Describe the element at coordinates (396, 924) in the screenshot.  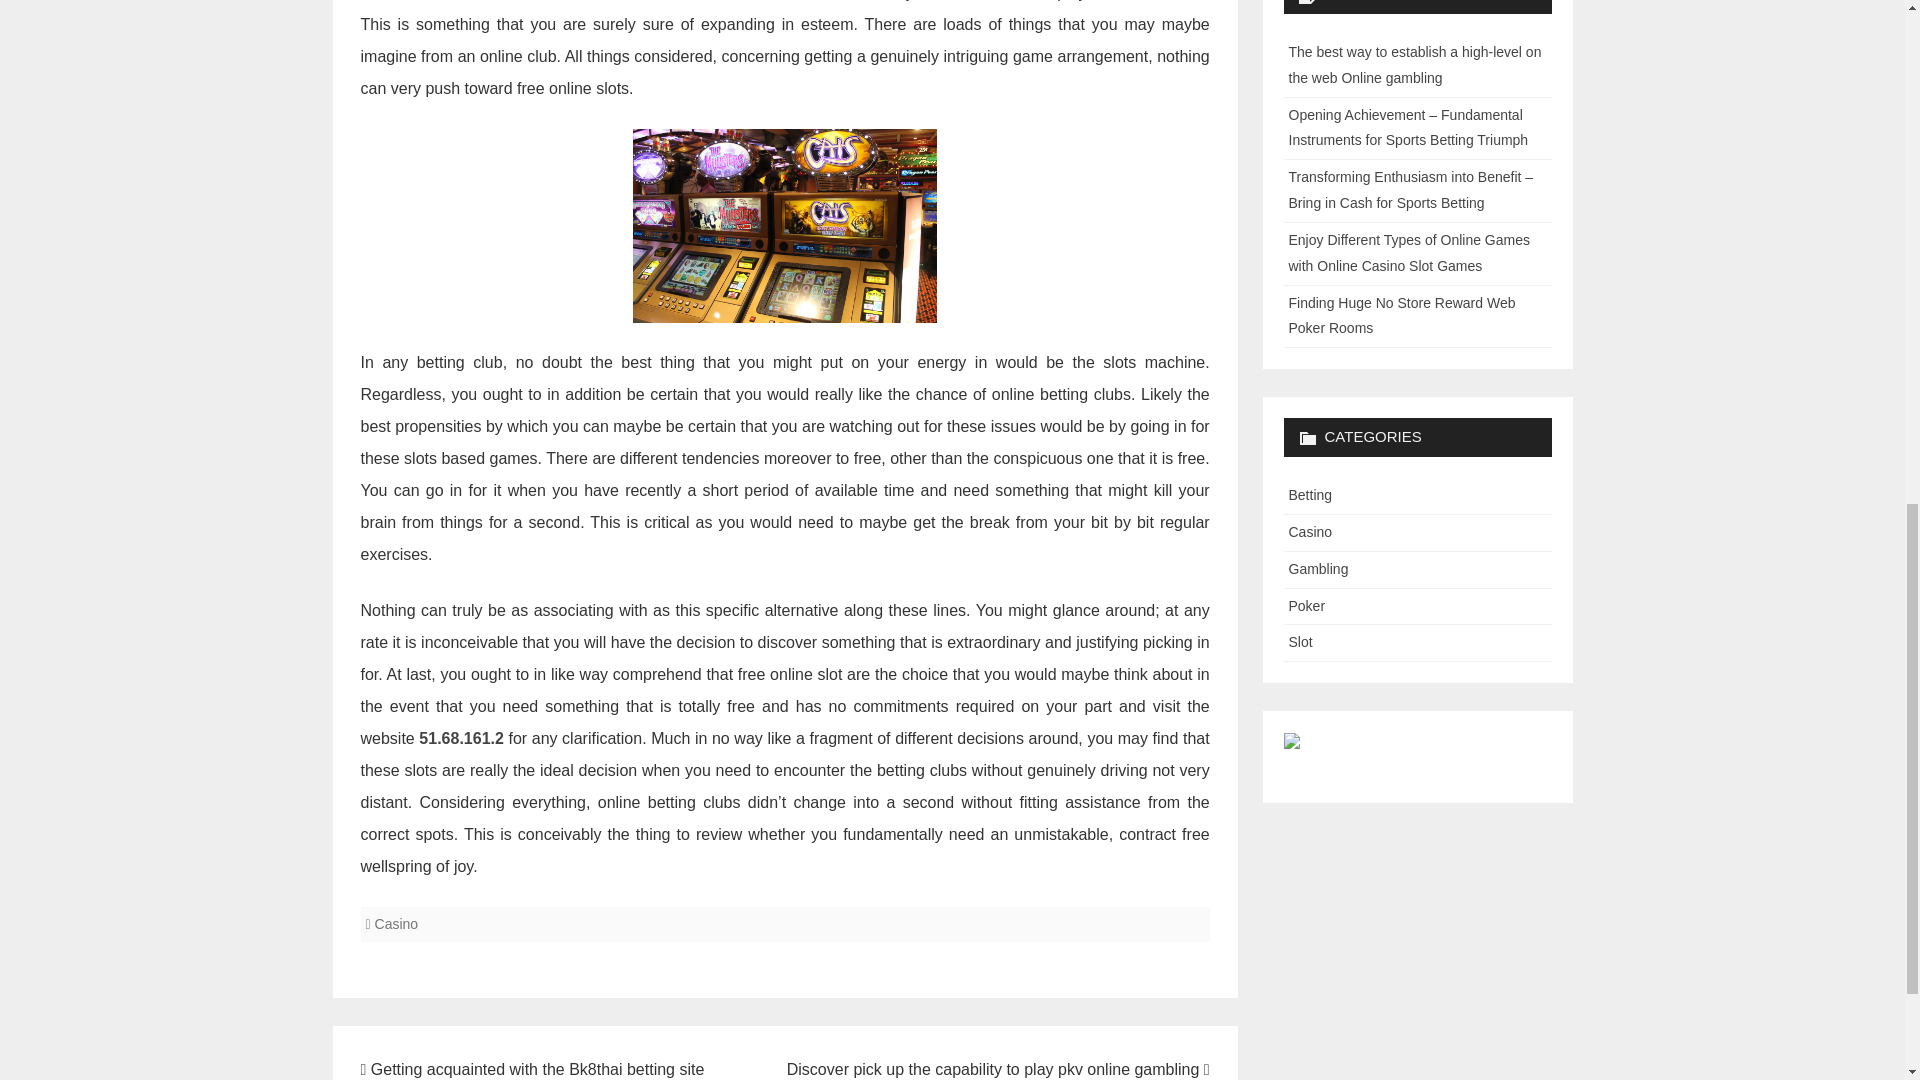
I see `Casino` at that location.